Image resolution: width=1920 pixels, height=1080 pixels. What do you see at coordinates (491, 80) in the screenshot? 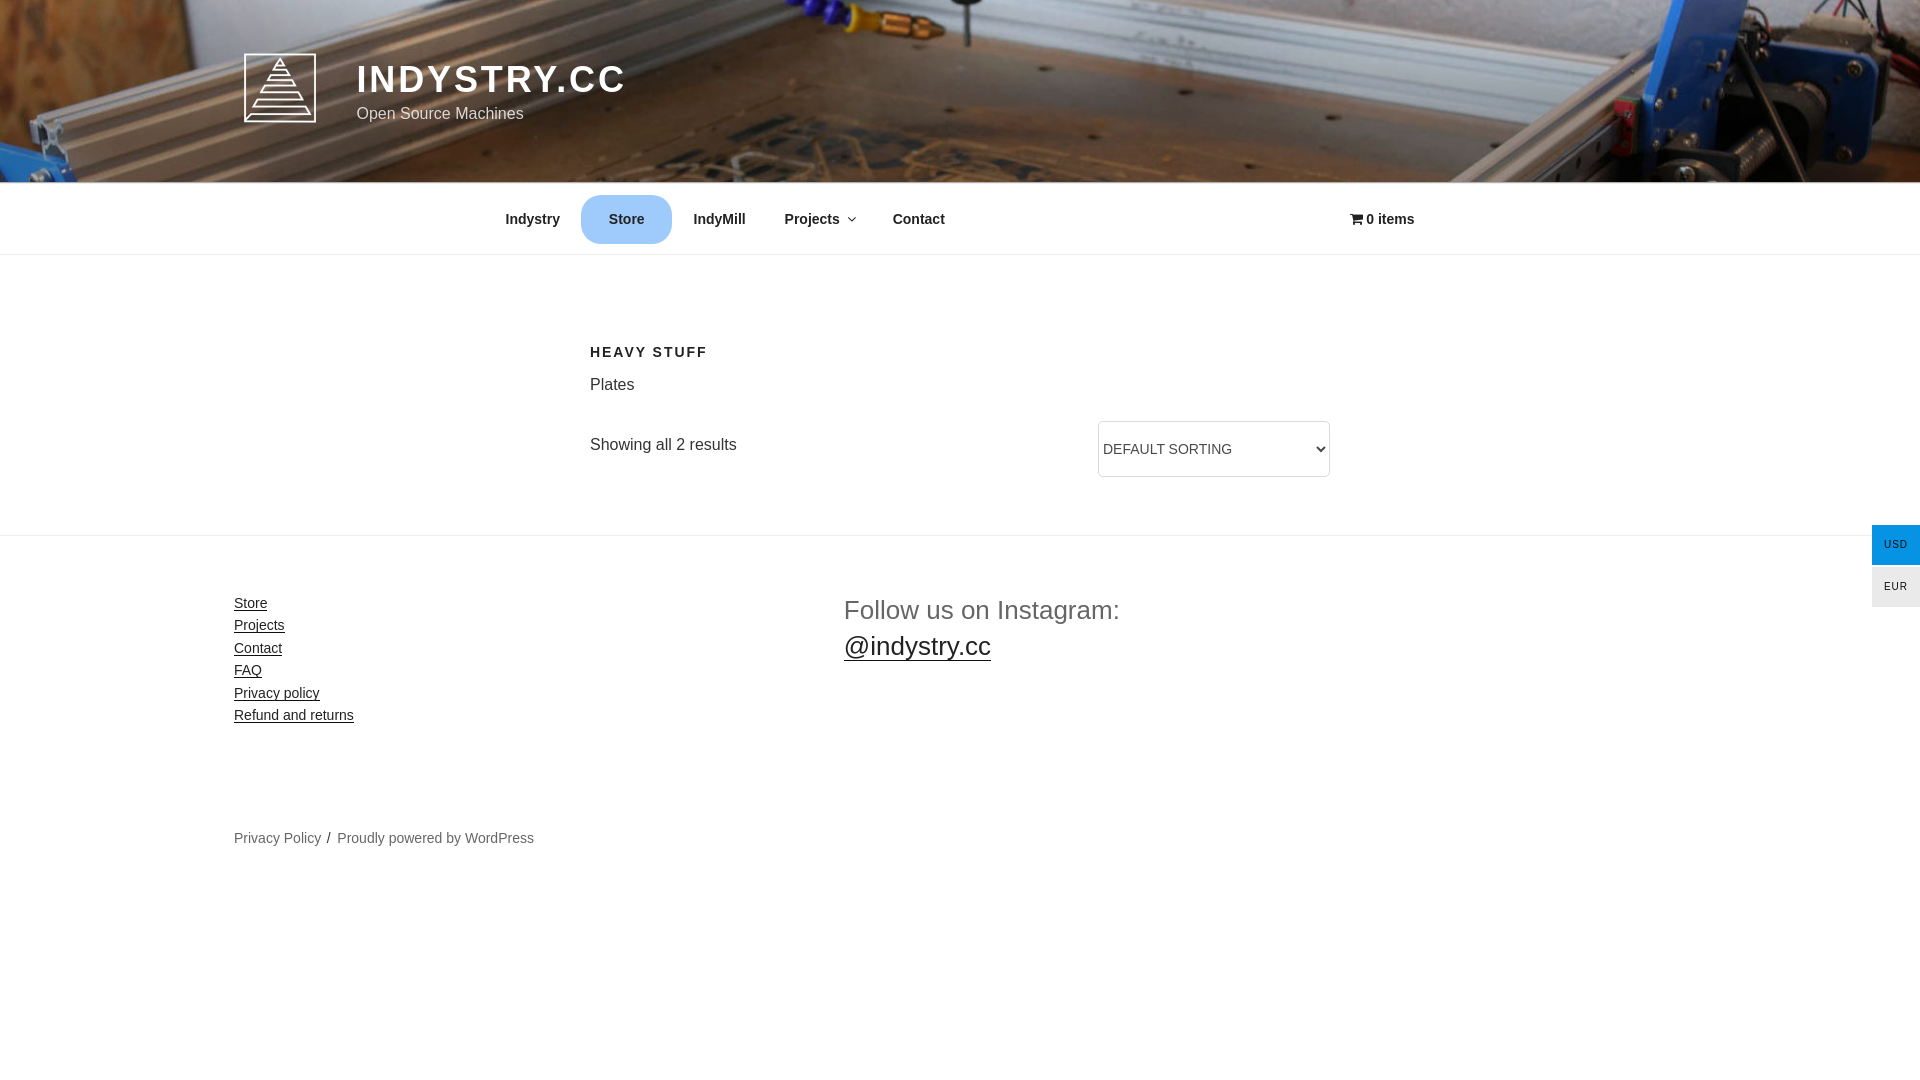
I see `INDYSTRY.CC` at bounding box center [491, 80].